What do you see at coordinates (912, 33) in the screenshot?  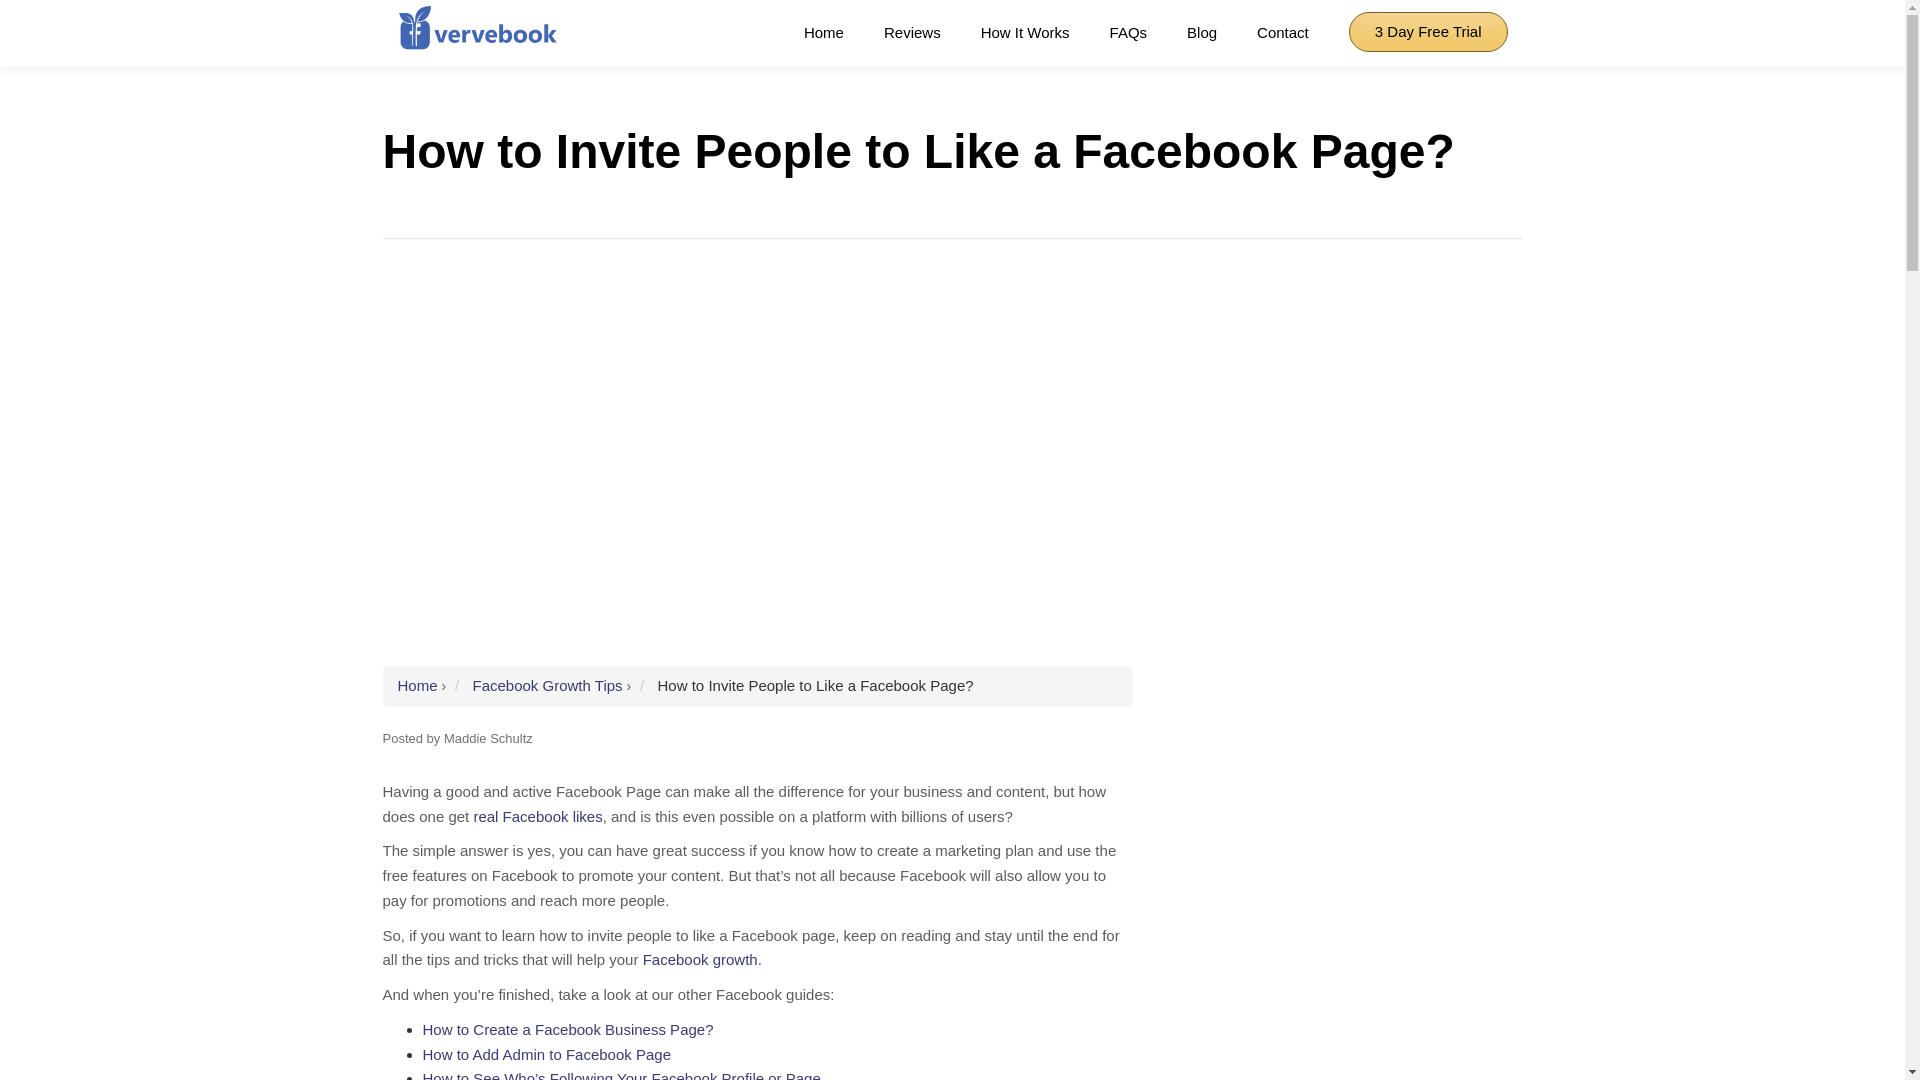 I see `Reviews` at bounding box center [912, 33].